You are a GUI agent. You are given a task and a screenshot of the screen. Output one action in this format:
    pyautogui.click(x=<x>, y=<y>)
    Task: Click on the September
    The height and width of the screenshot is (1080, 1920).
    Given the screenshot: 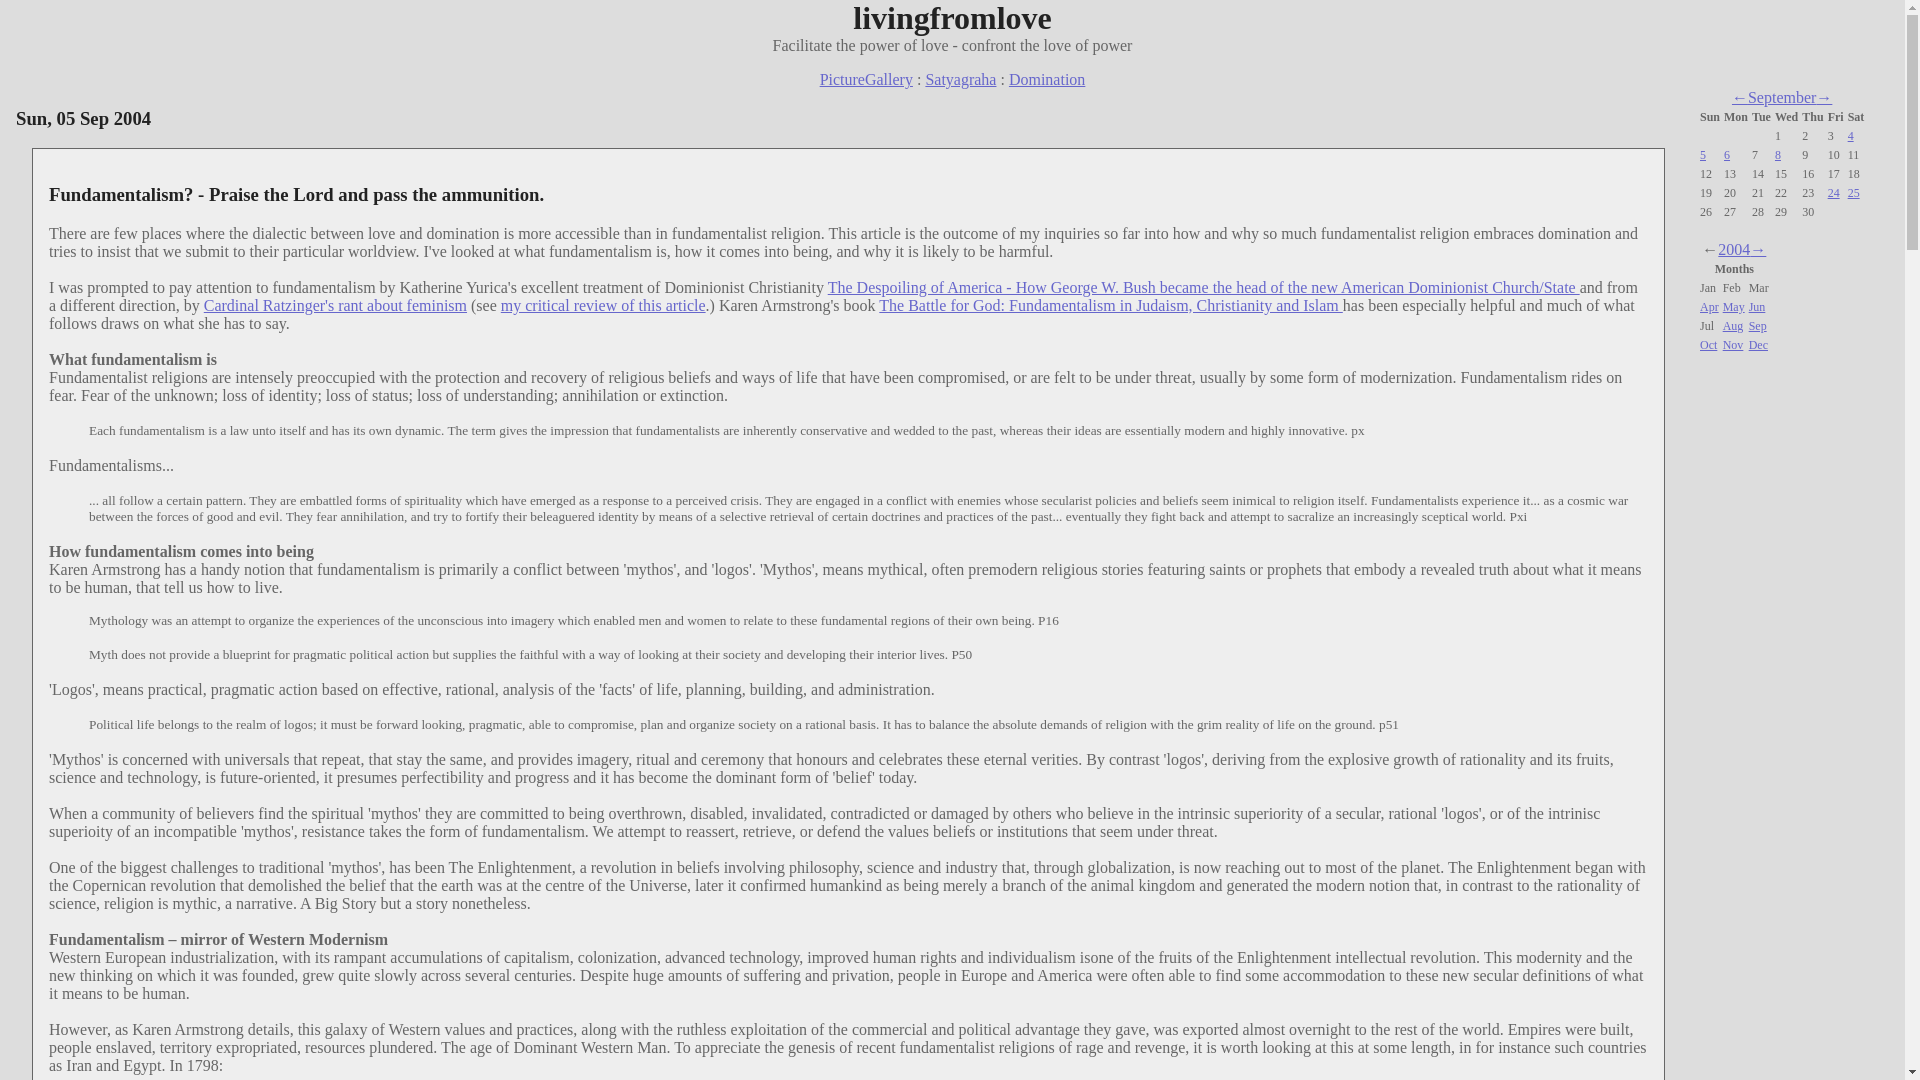 What is the action you would take?
    pyautogui.click(x=1782, y=96)
    